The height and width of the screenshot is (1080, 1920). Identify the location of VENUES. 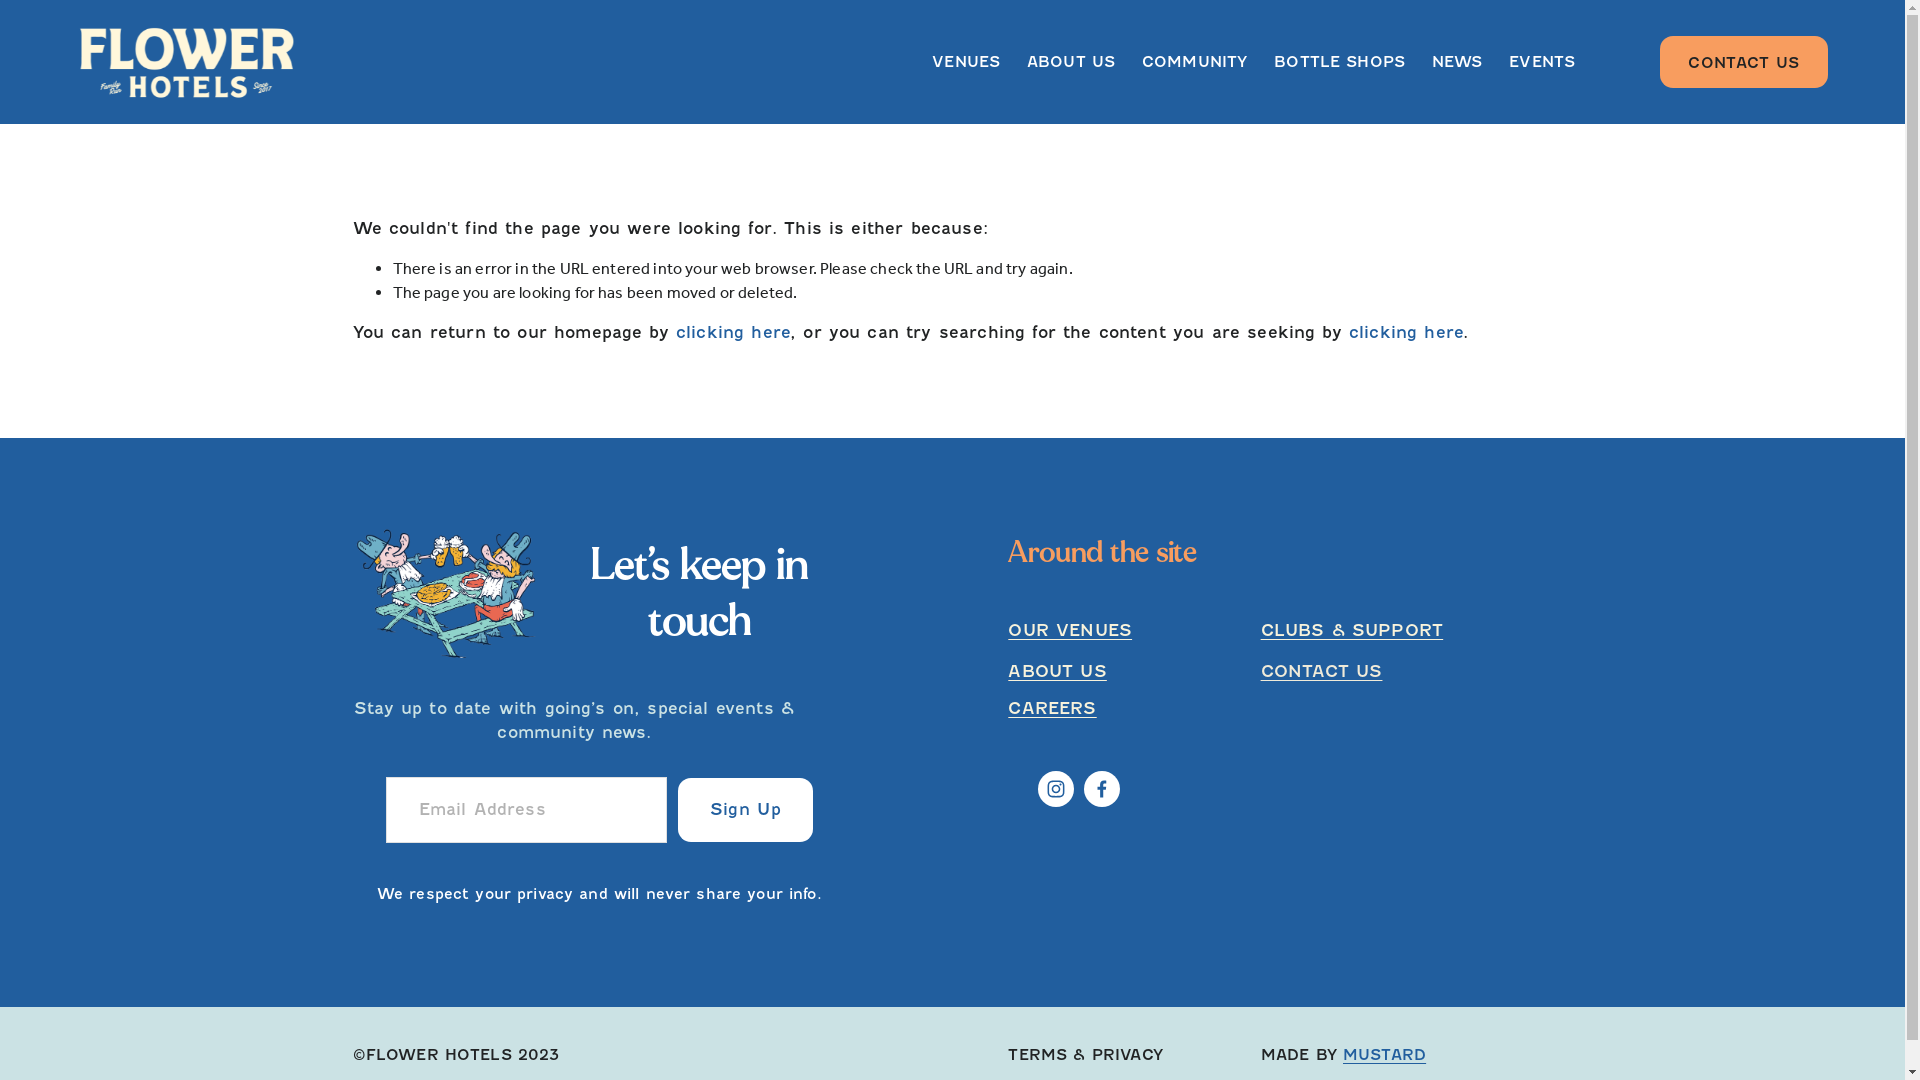
(966, 62).